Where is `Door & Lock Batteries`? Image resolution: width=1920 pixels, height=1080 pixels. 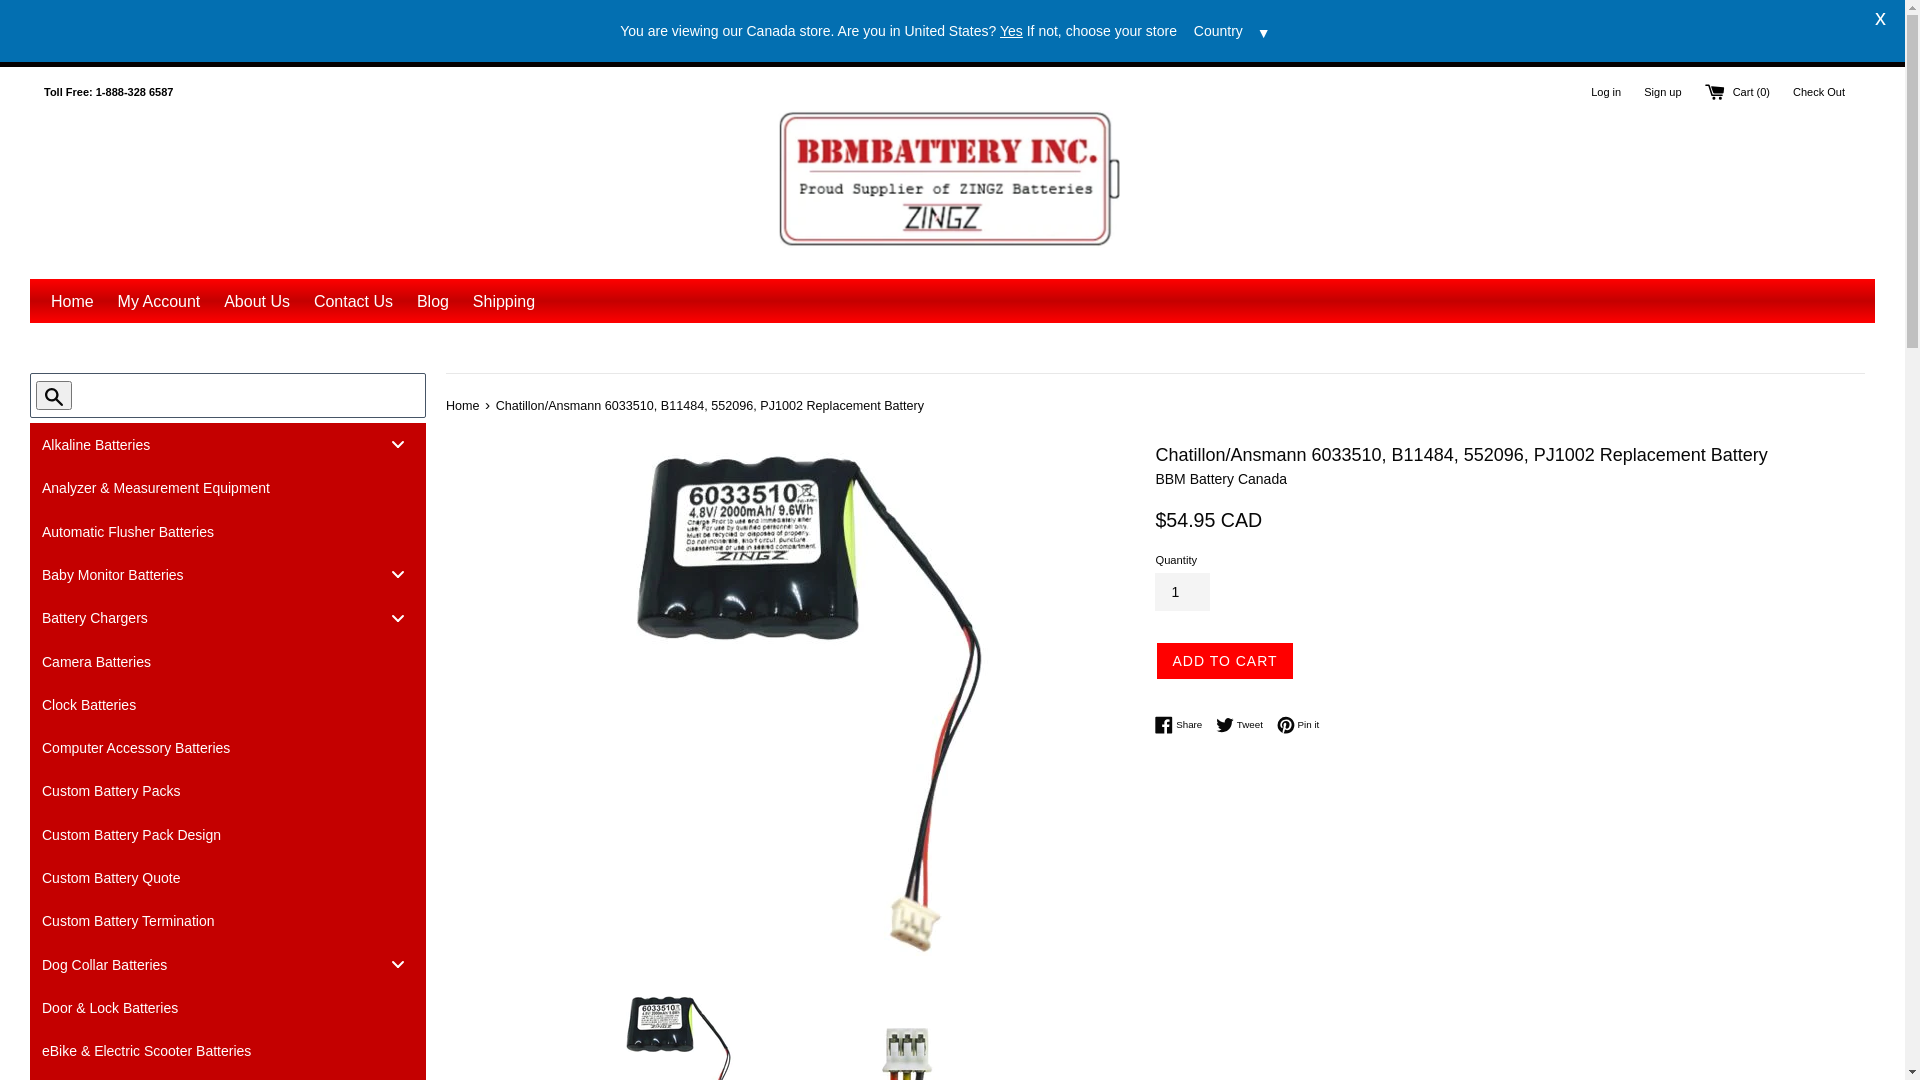 Door & Lock Batteries is located at coordinates (228, 1008).